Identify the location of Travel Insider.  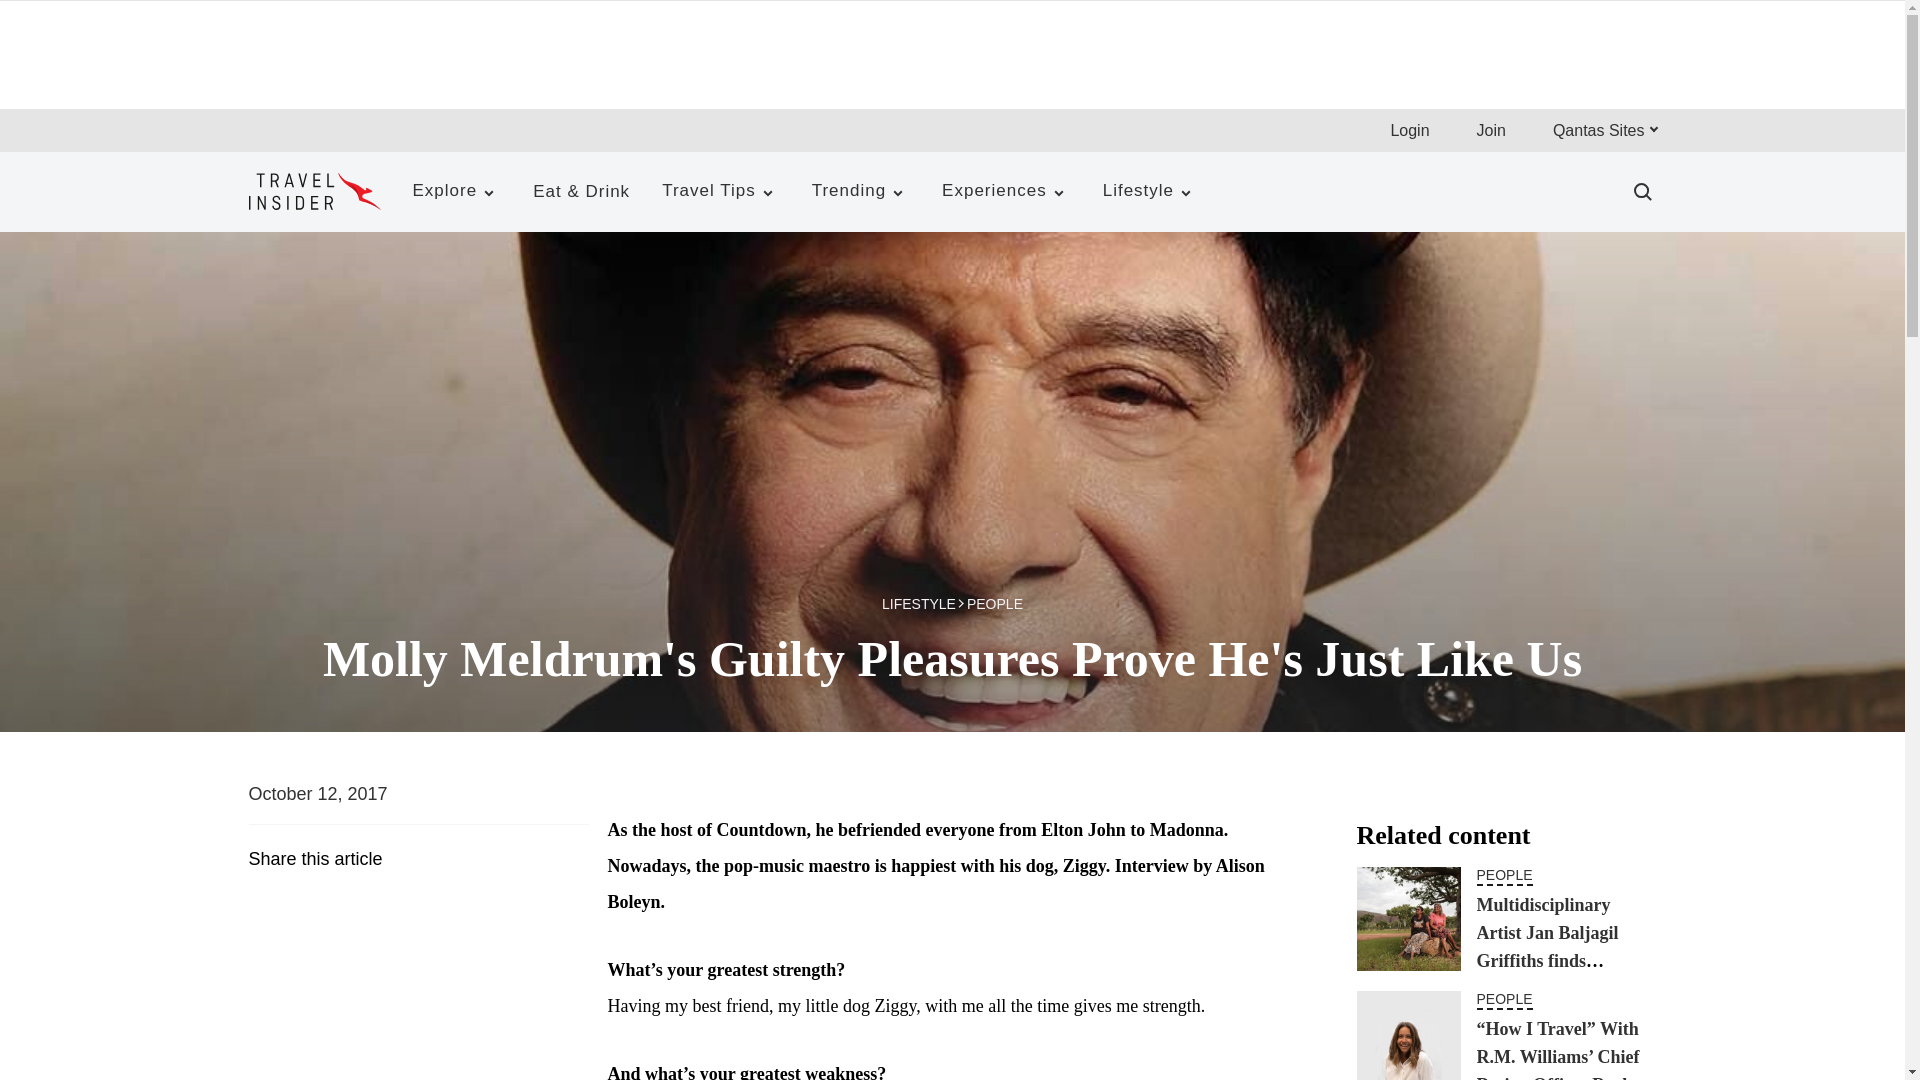
(314, 190).